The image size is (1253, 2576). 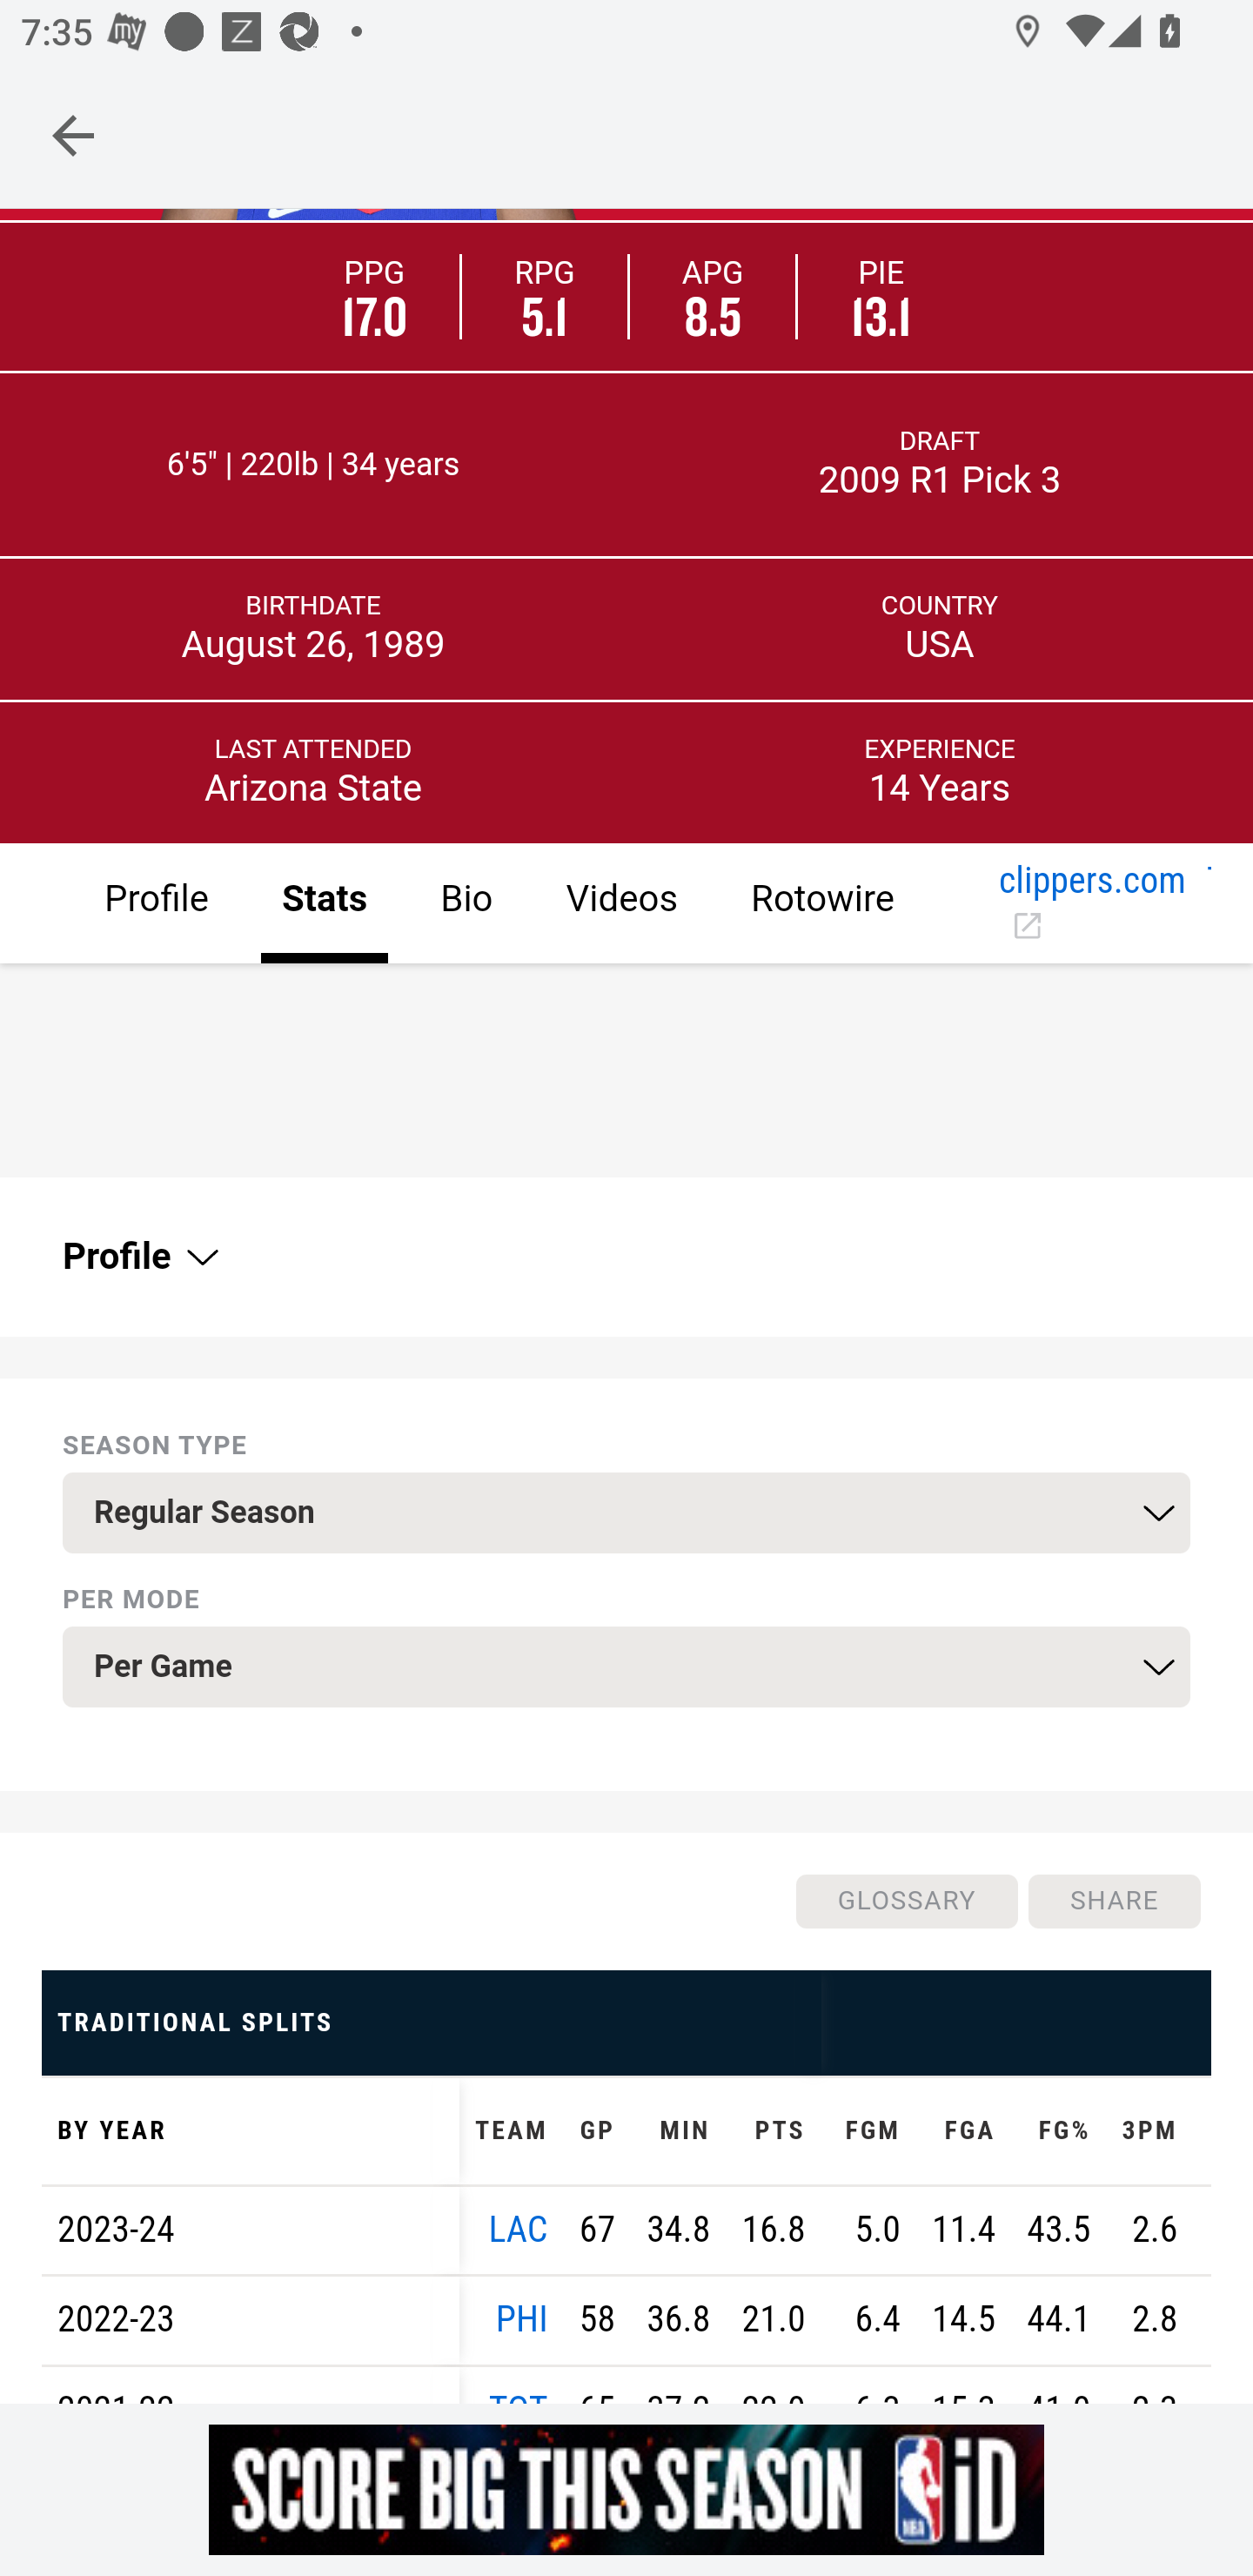 What do you see at coordinates (821, 905) in the screenshot?
I see `Rotowire` at bounding box center [821, 905].